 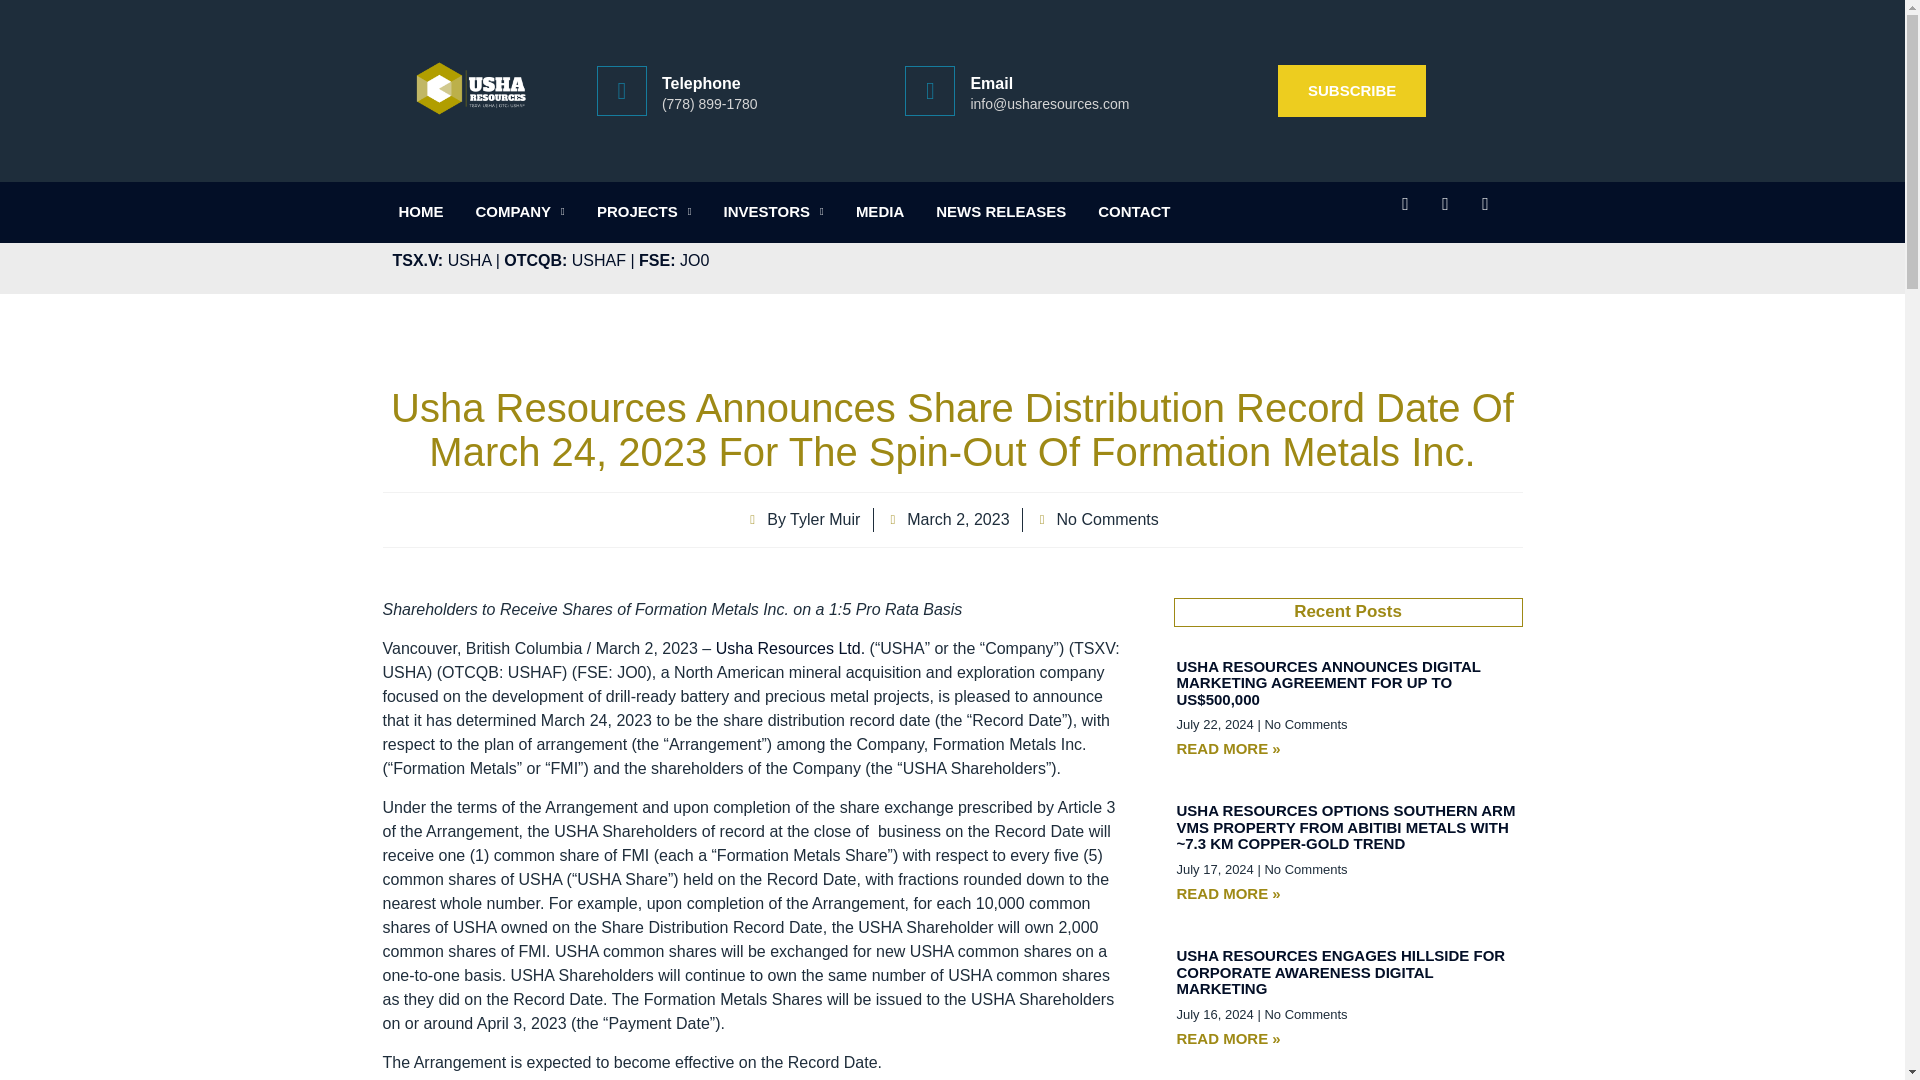 What do you see at coordinates (420, 212) in the screenshot?
I see `HOME` at bounding box center [420, 212].